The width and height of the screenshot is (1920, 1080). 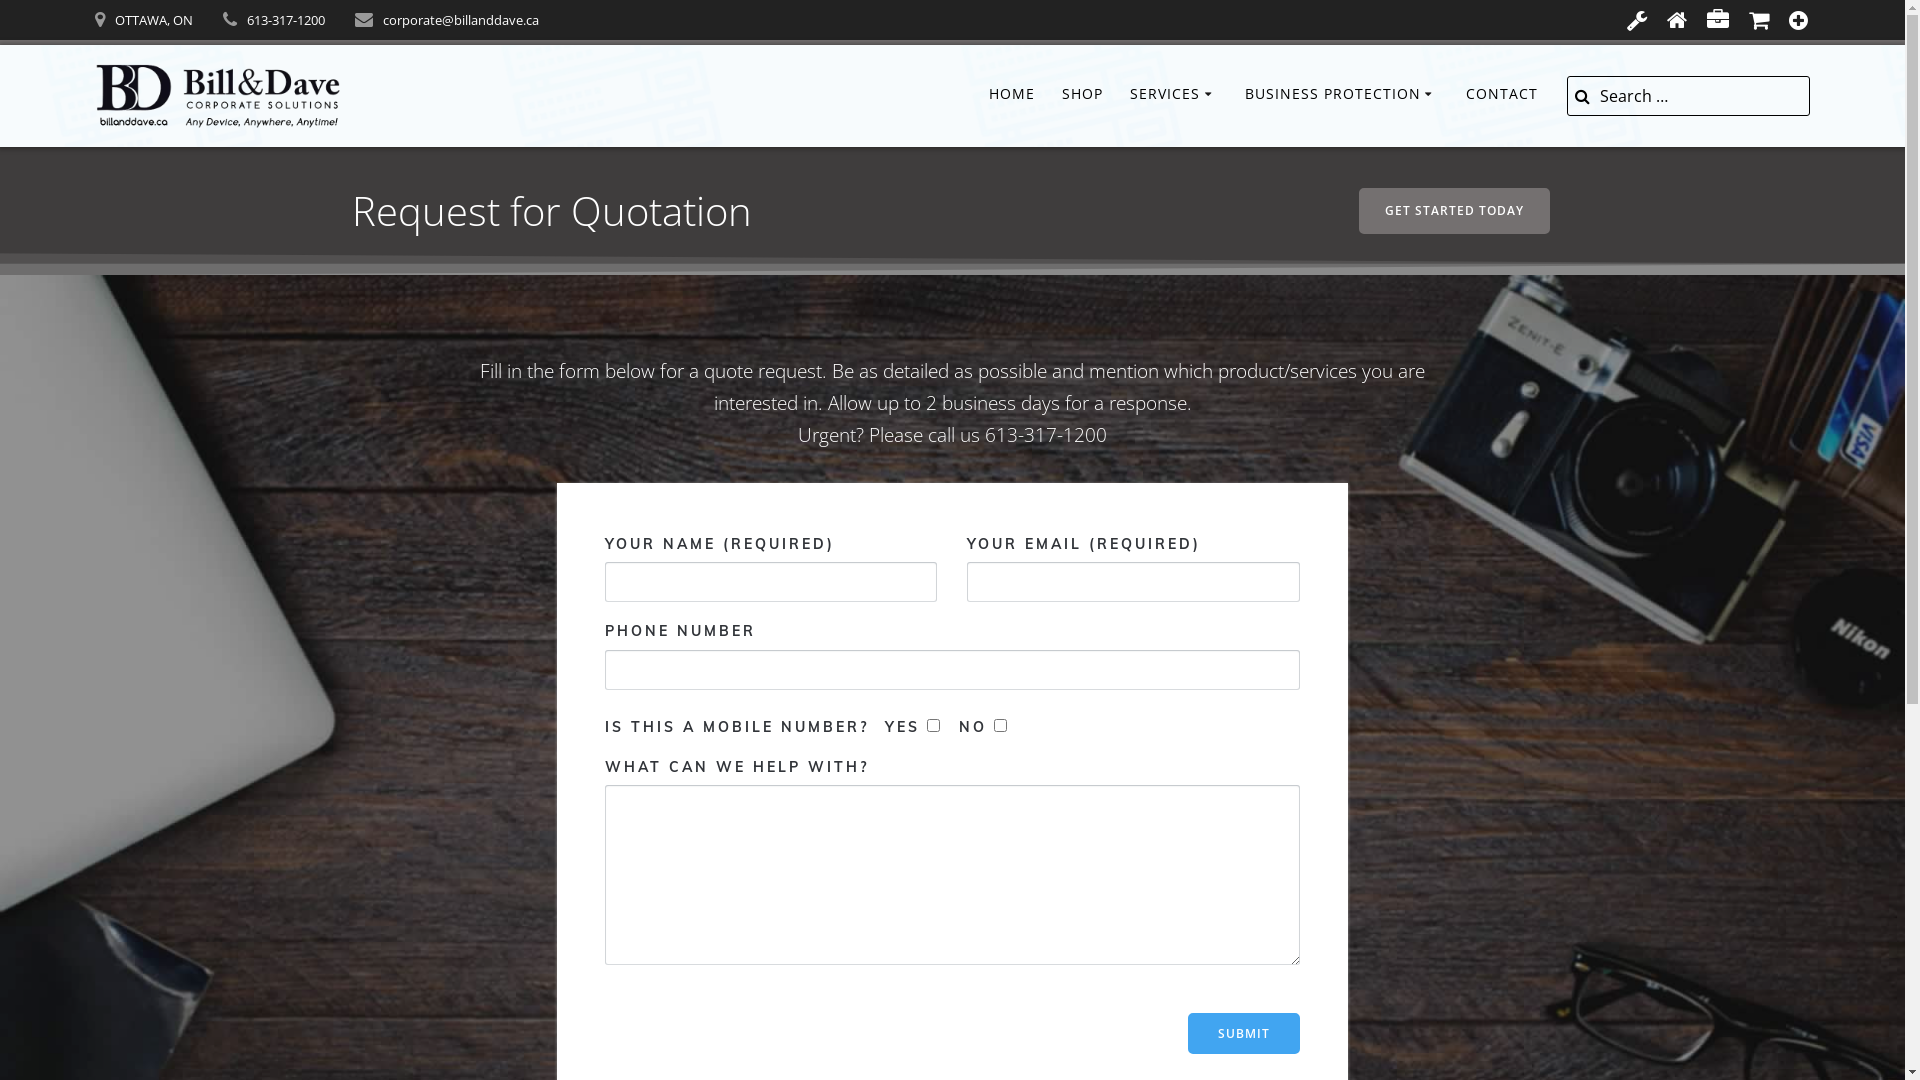 What do you see at coordinates (286, 20) in the screenshot?
I see `613-317-1200` at bounding box center [286, 20].